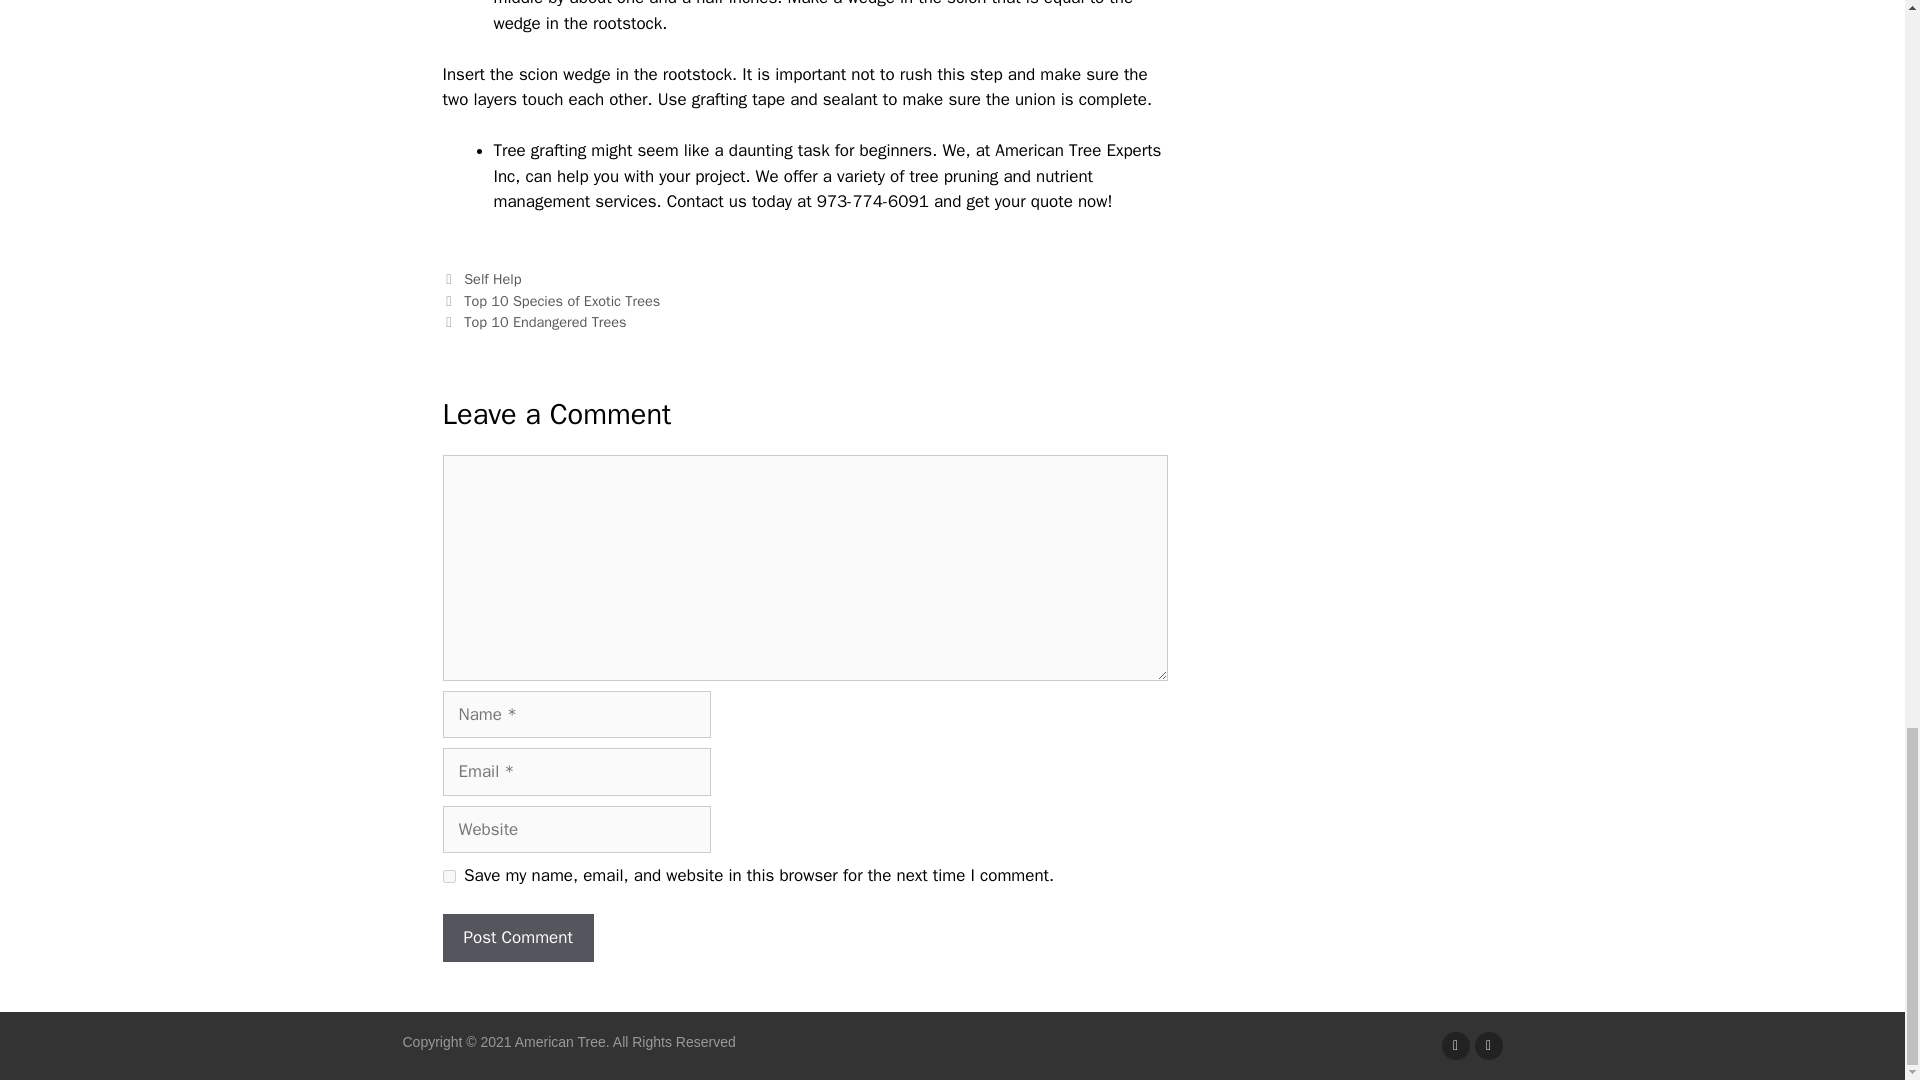 This screenshot has height=1080, width=1920. What do you see at coordinates (492, 279) in the screenshot?
I see `Self Help` at bounding box center [492, 279].